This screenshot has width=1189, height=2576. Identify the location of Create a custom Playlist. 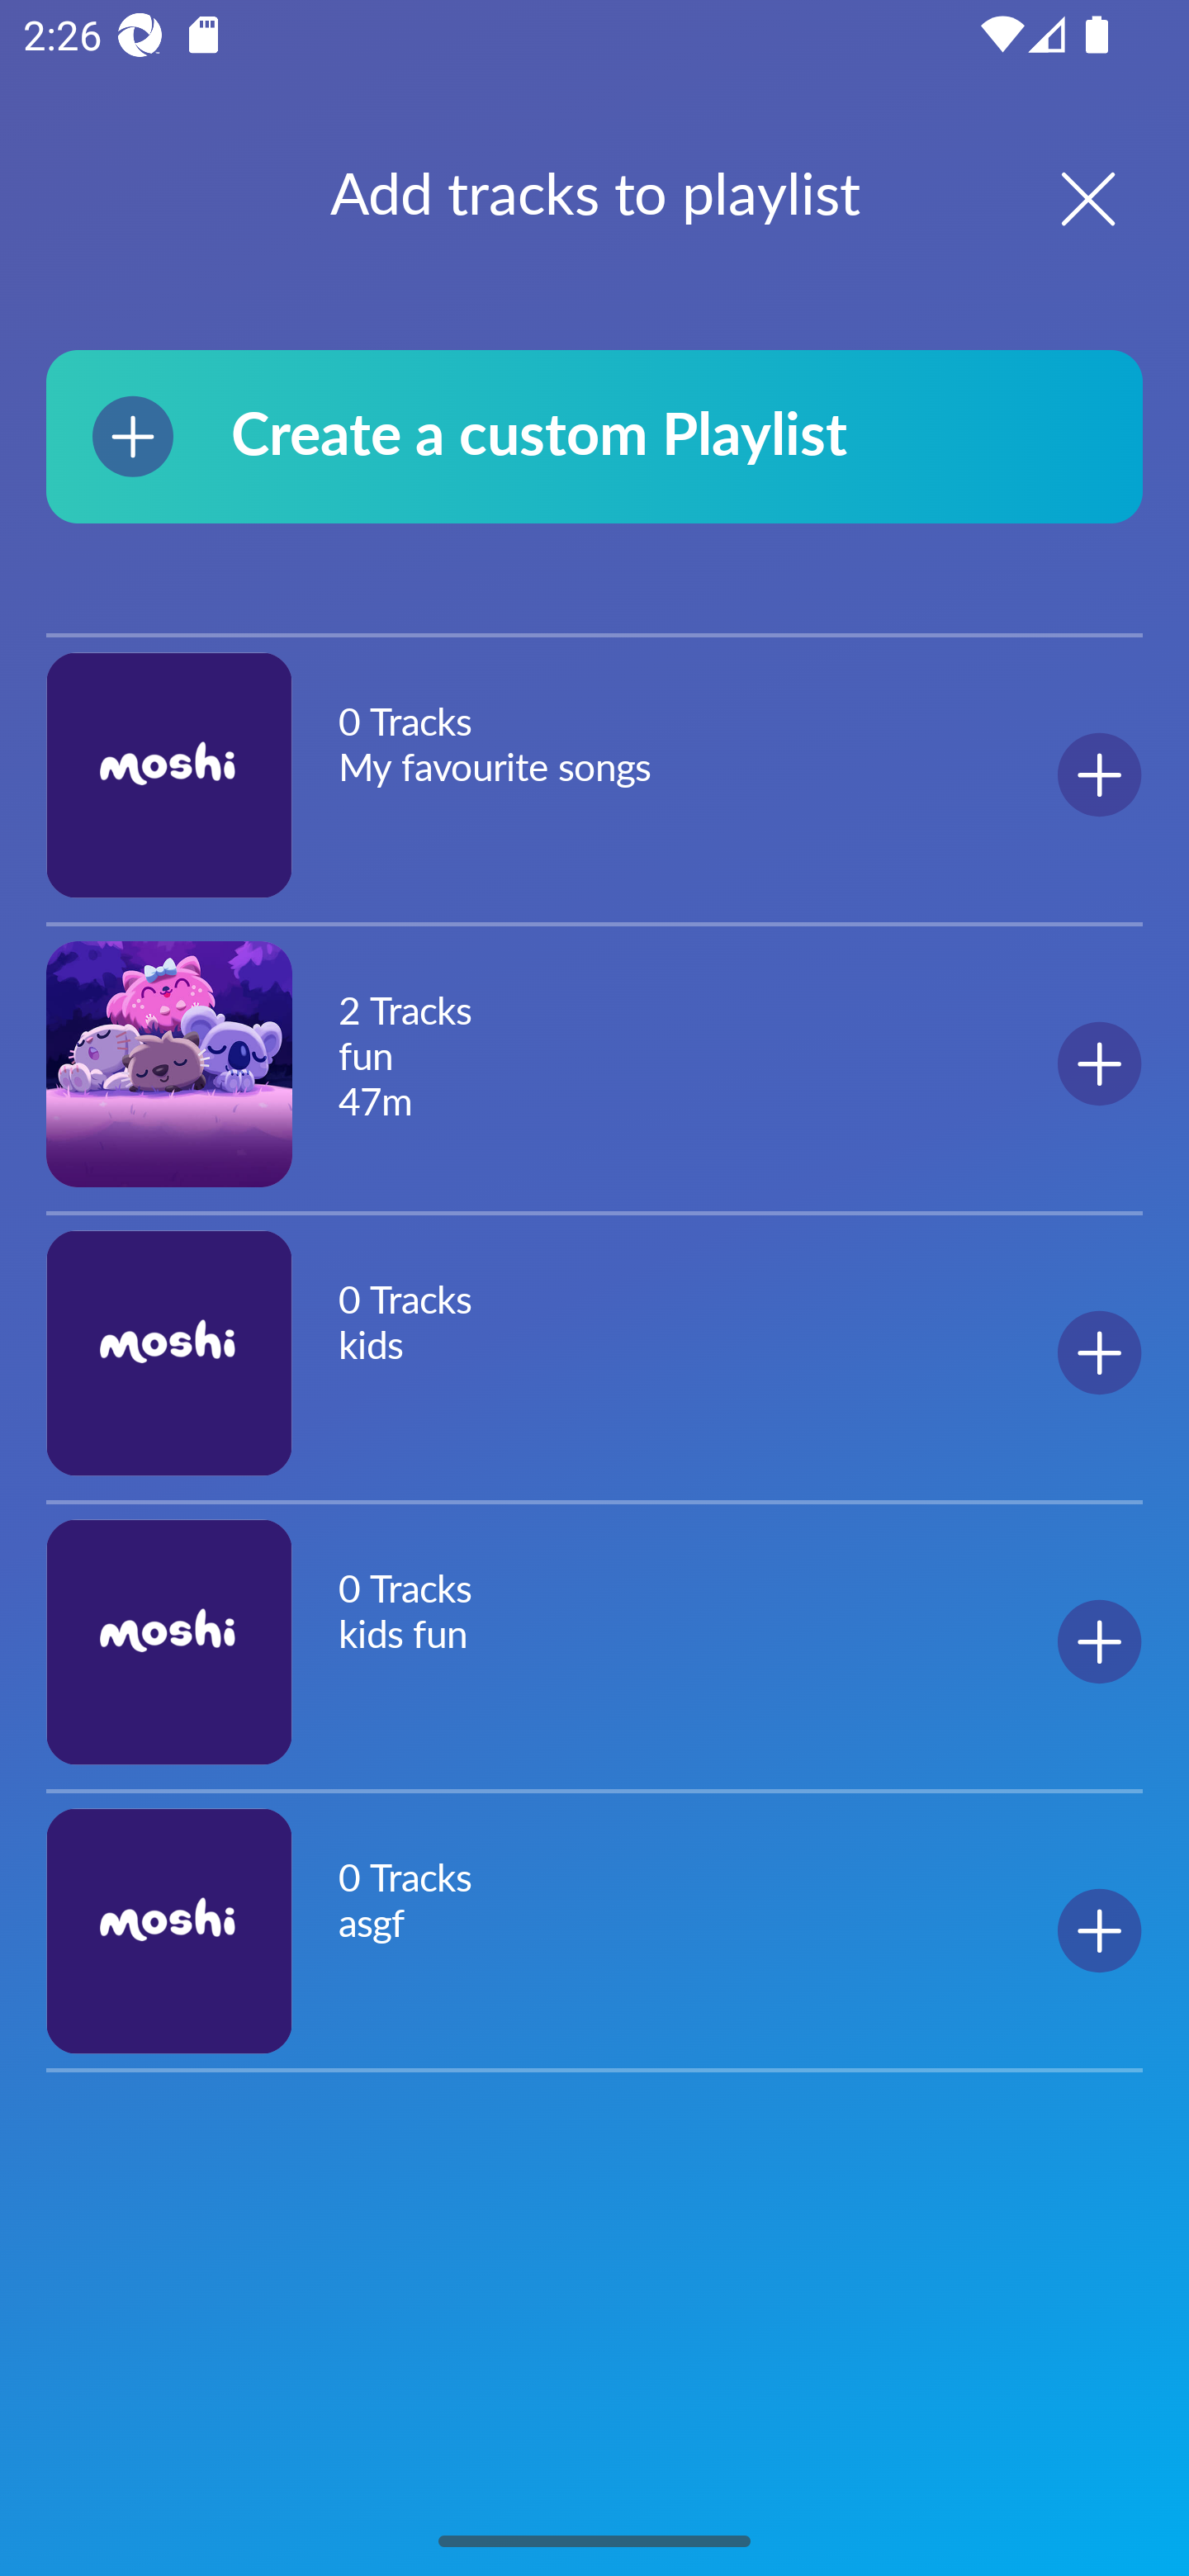
(594, 436).